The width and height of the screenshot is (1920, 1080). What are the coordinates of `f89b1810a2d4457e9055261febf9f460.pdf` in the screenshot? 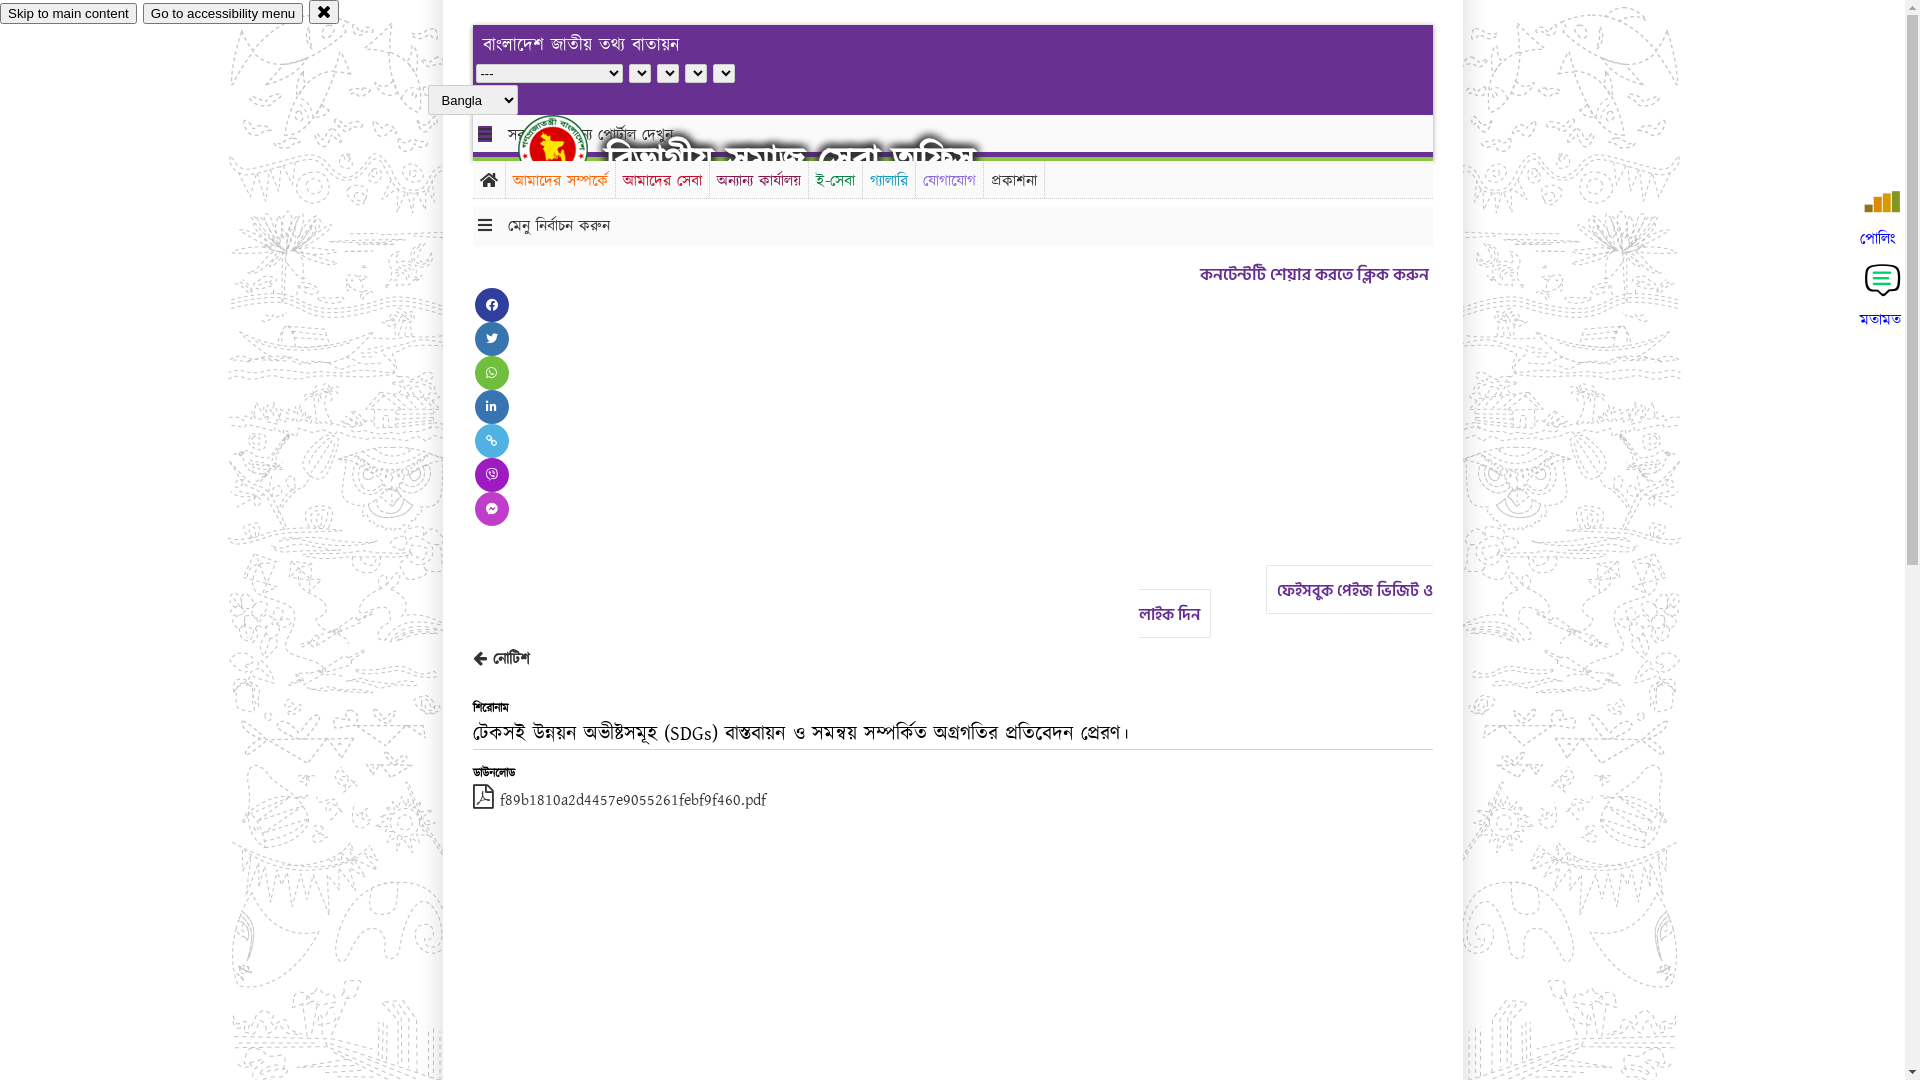 It's located at (618, 800).